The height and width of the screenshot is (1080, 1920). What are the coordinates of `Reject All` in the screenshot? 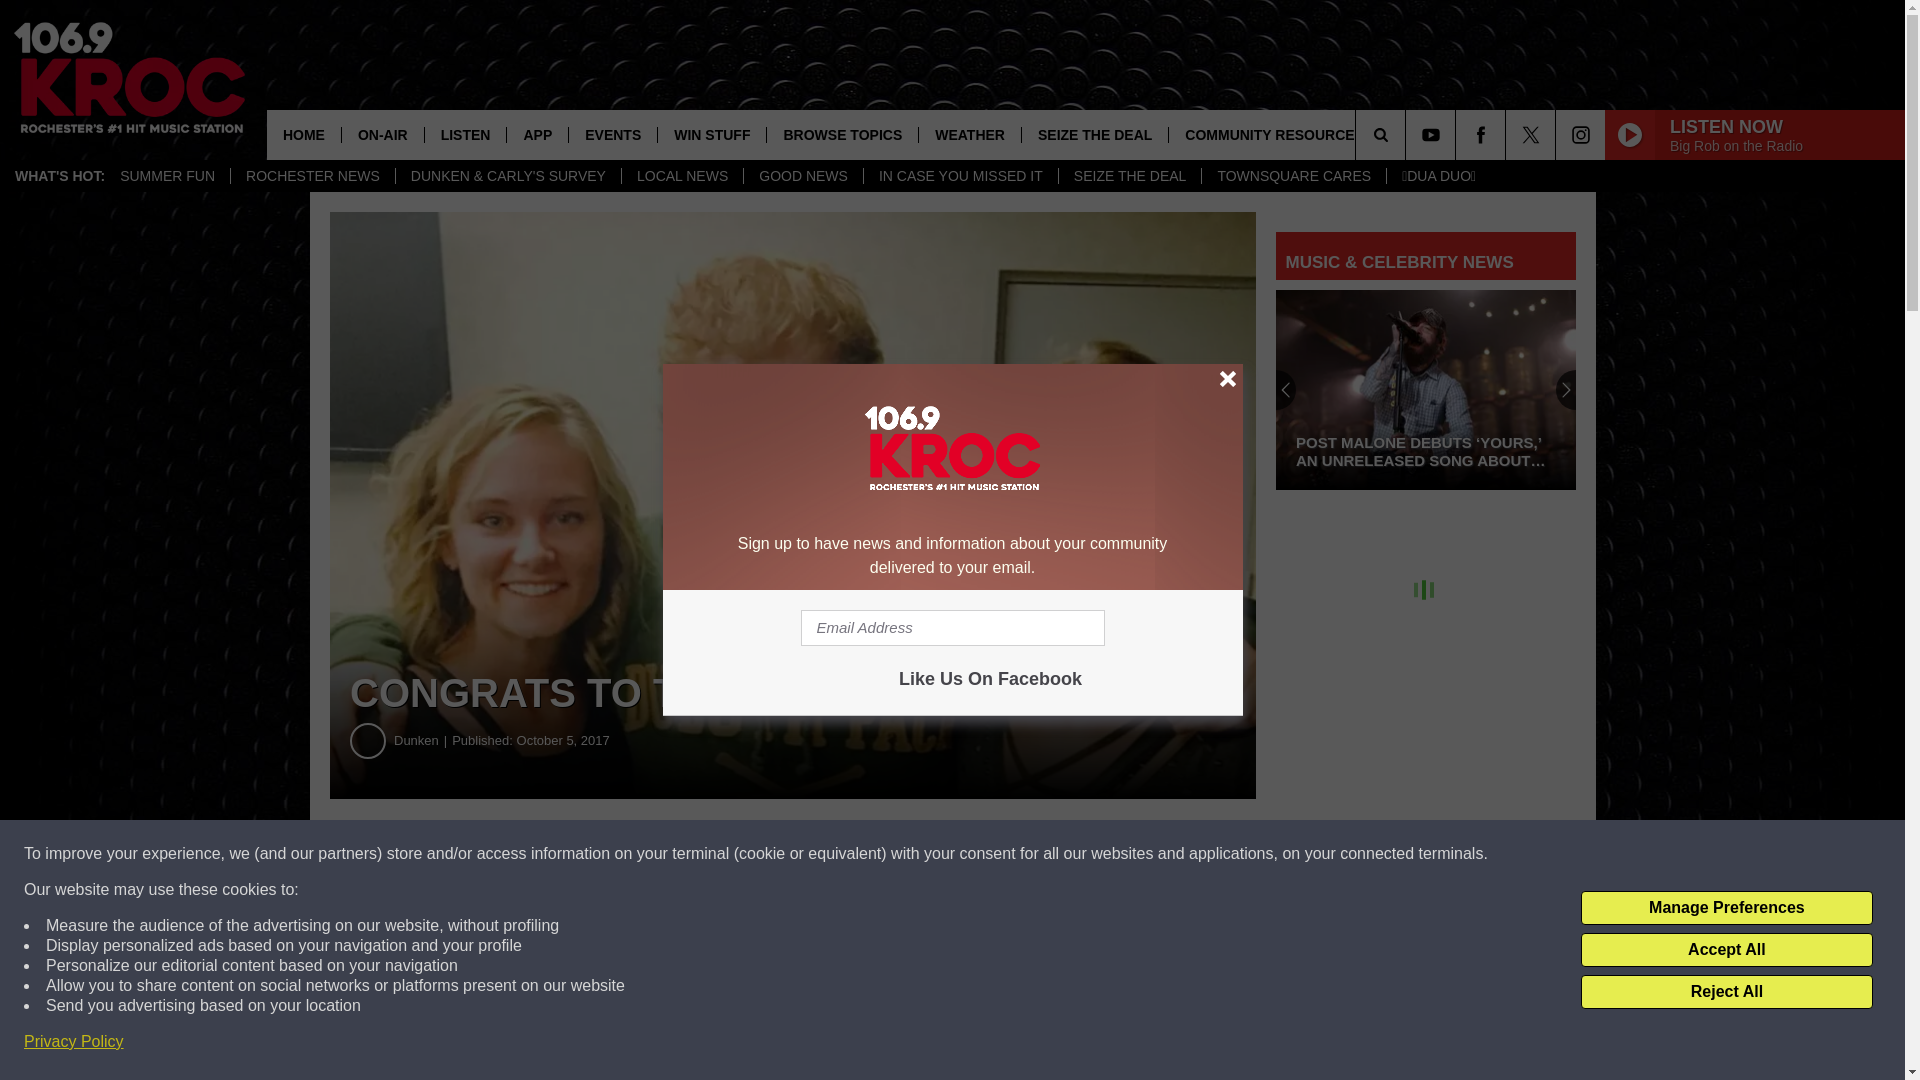 It's located at (1726, 992).